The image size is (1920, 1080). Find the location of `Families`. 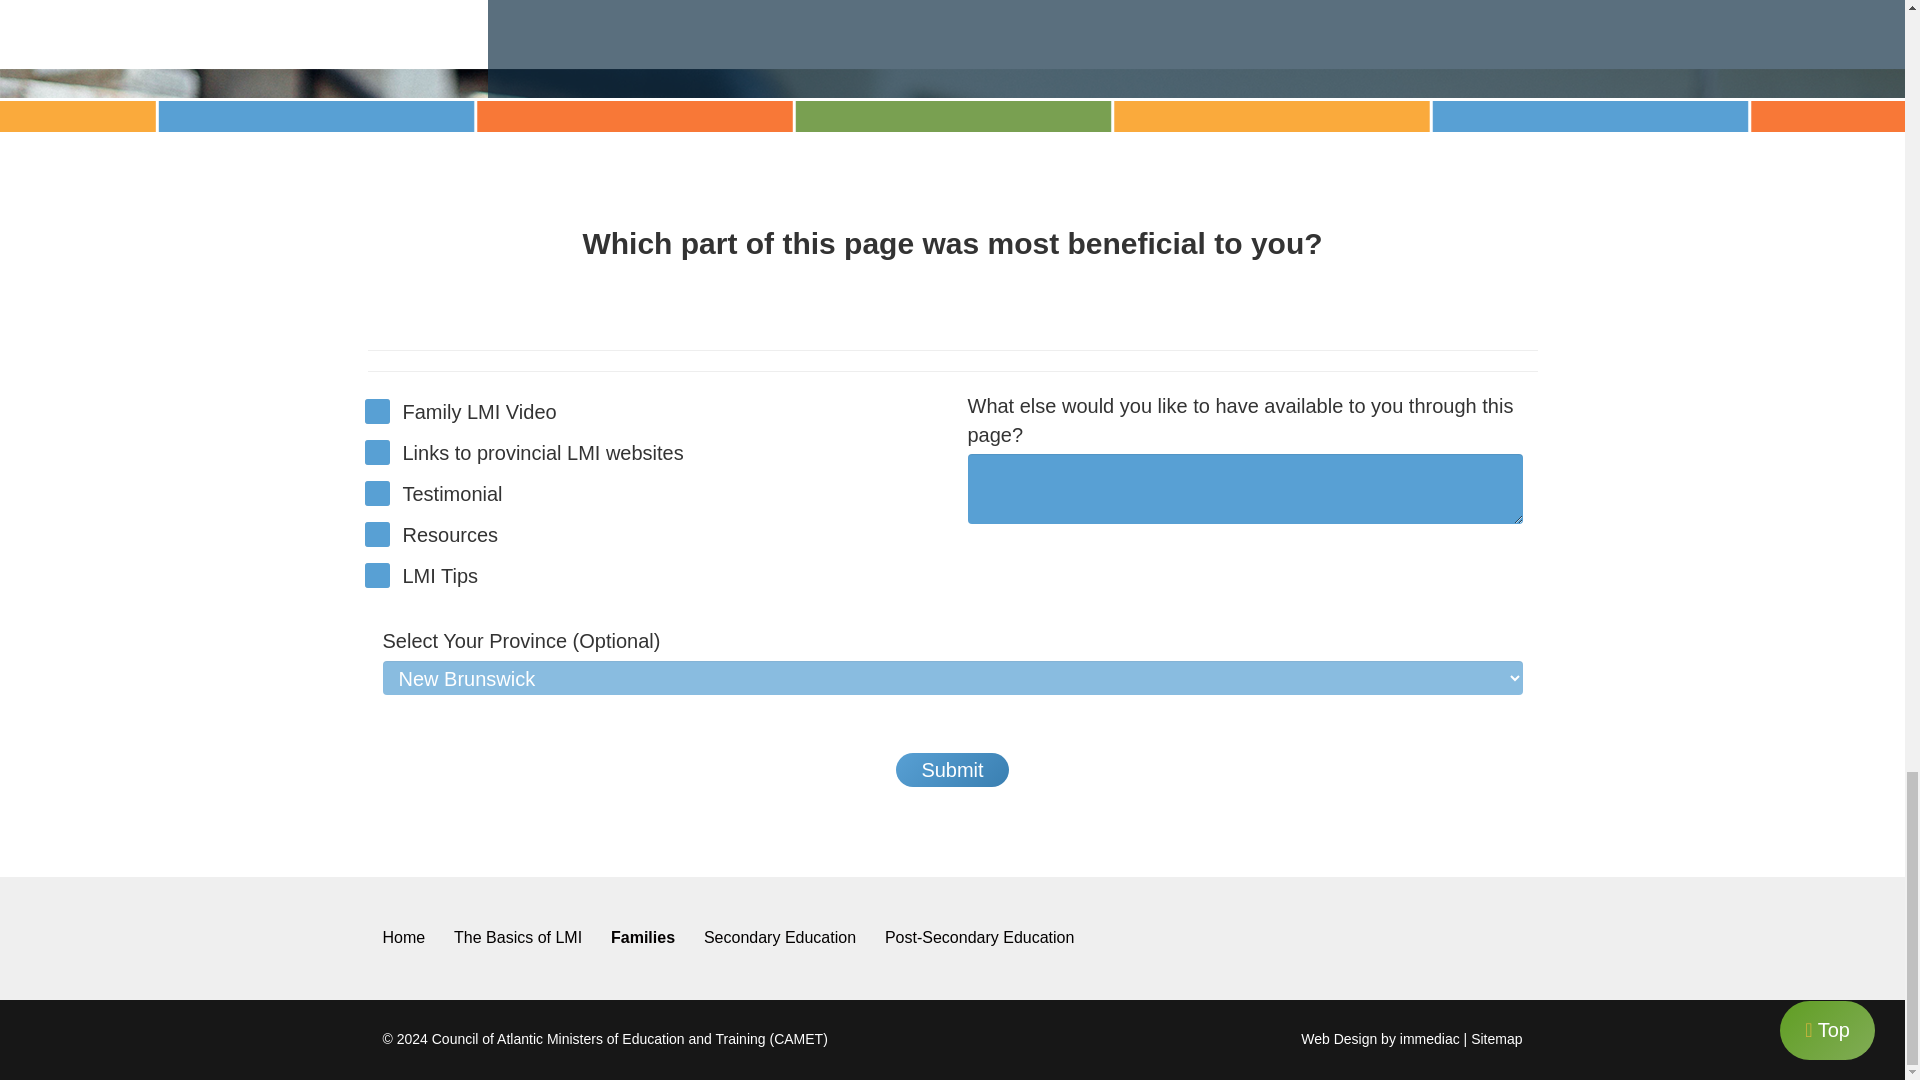

Families is located at coordinates (642, 937).